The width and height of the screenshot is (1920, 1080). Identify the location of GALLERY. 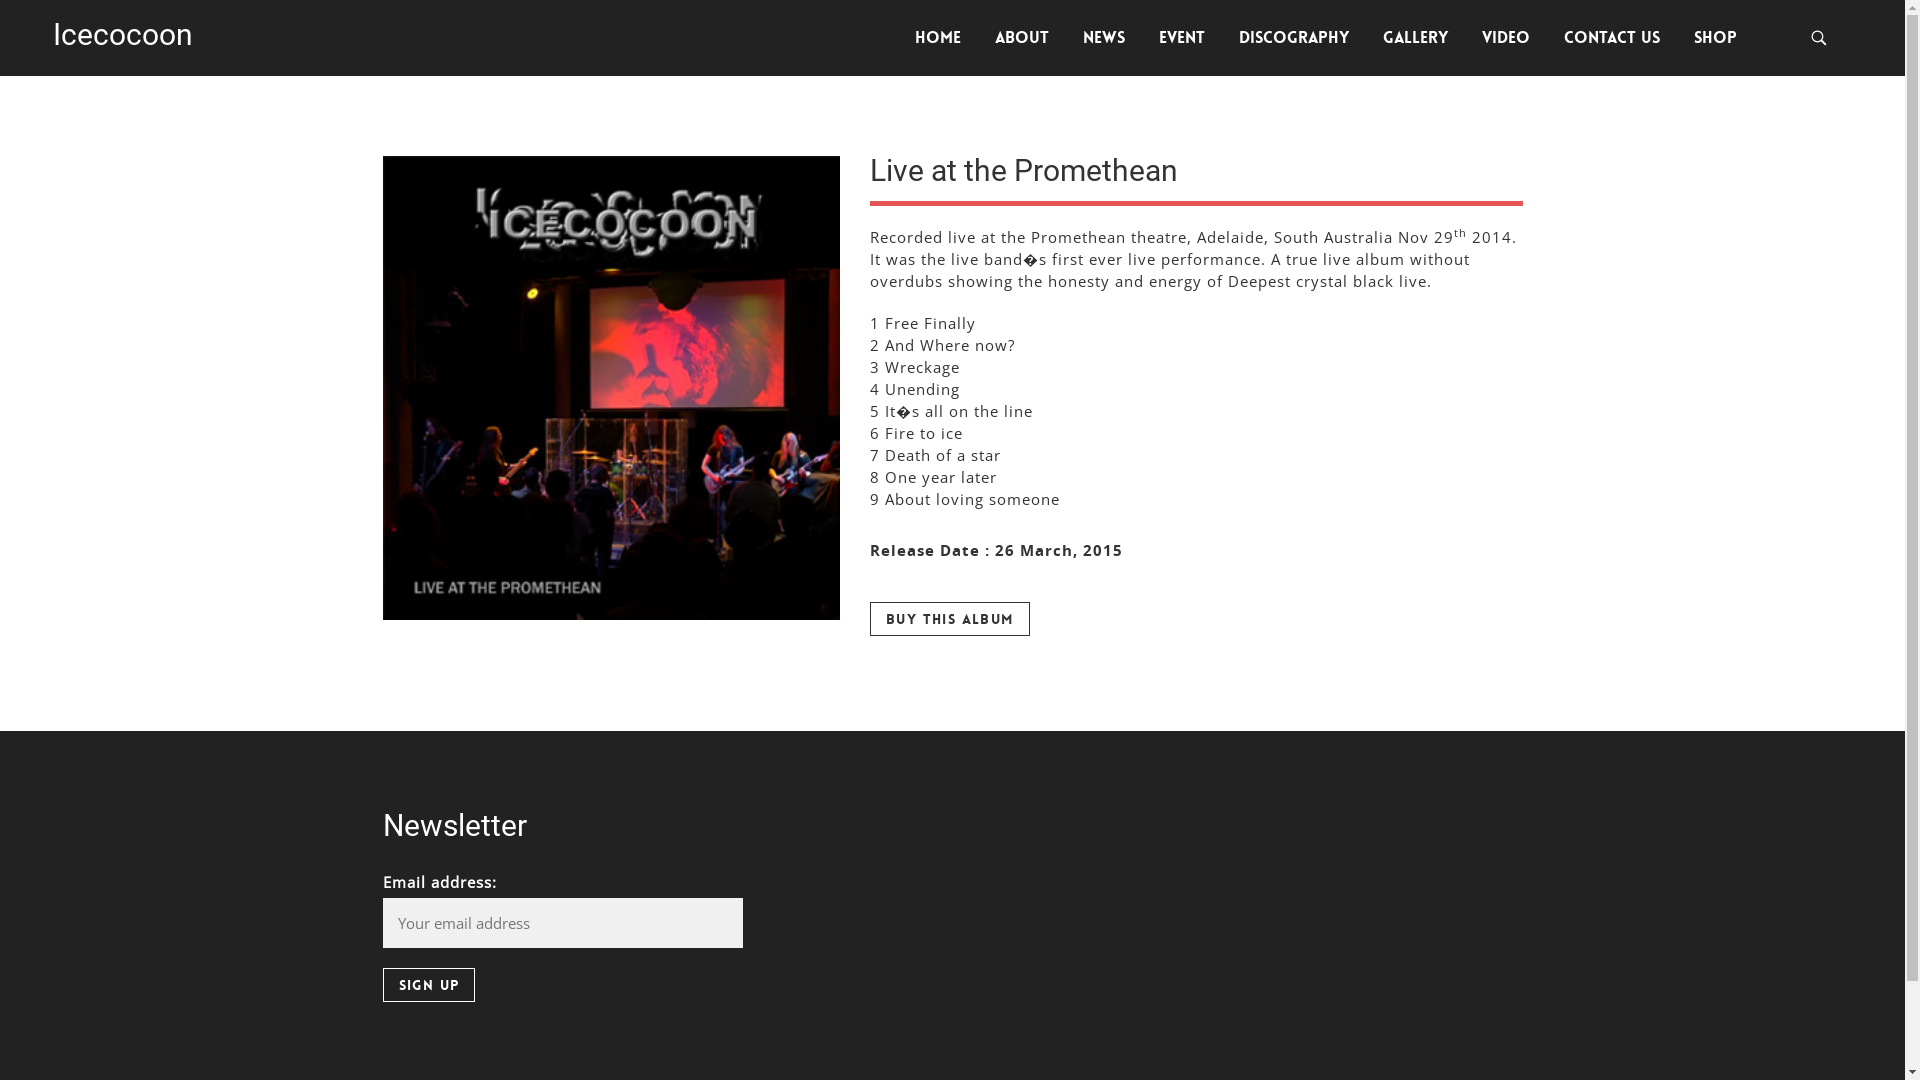
(1416, 38).